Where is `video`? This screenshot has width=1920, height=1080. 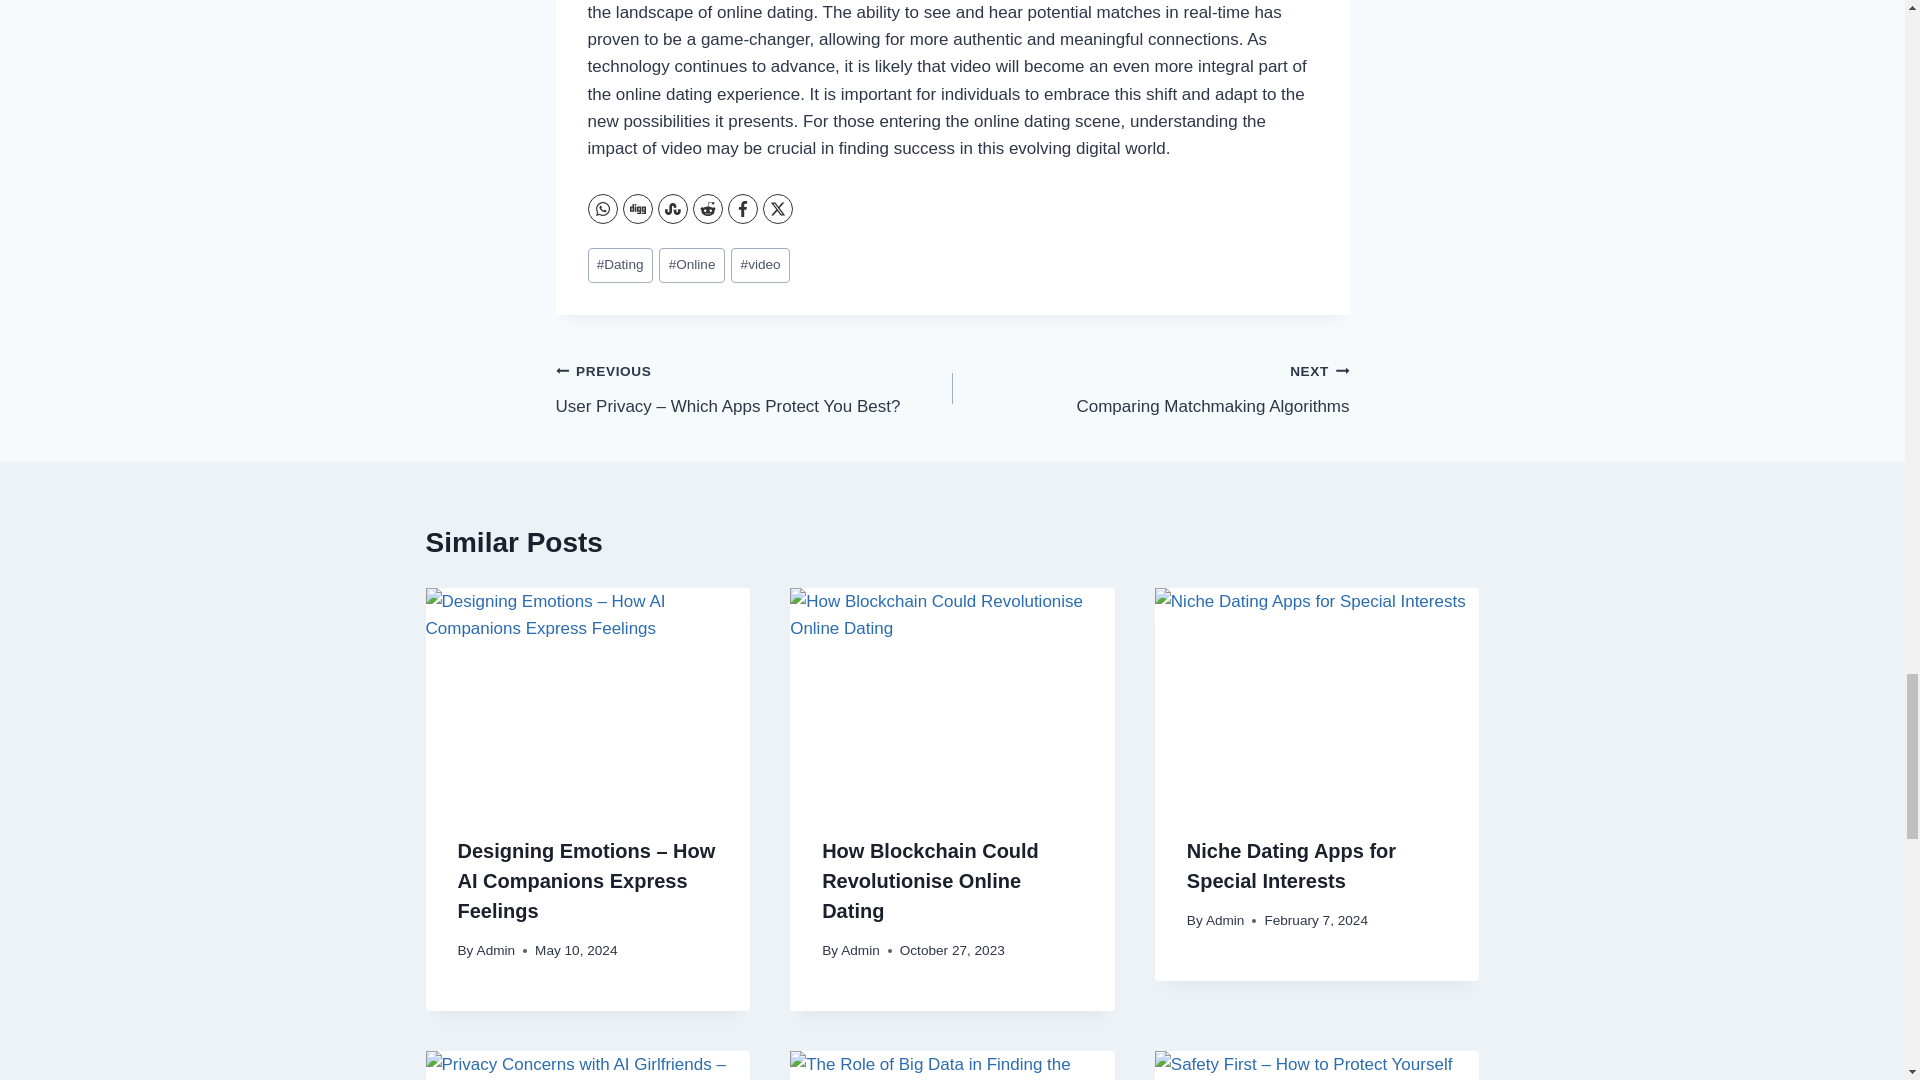 video is located at coordinates (690, 265).